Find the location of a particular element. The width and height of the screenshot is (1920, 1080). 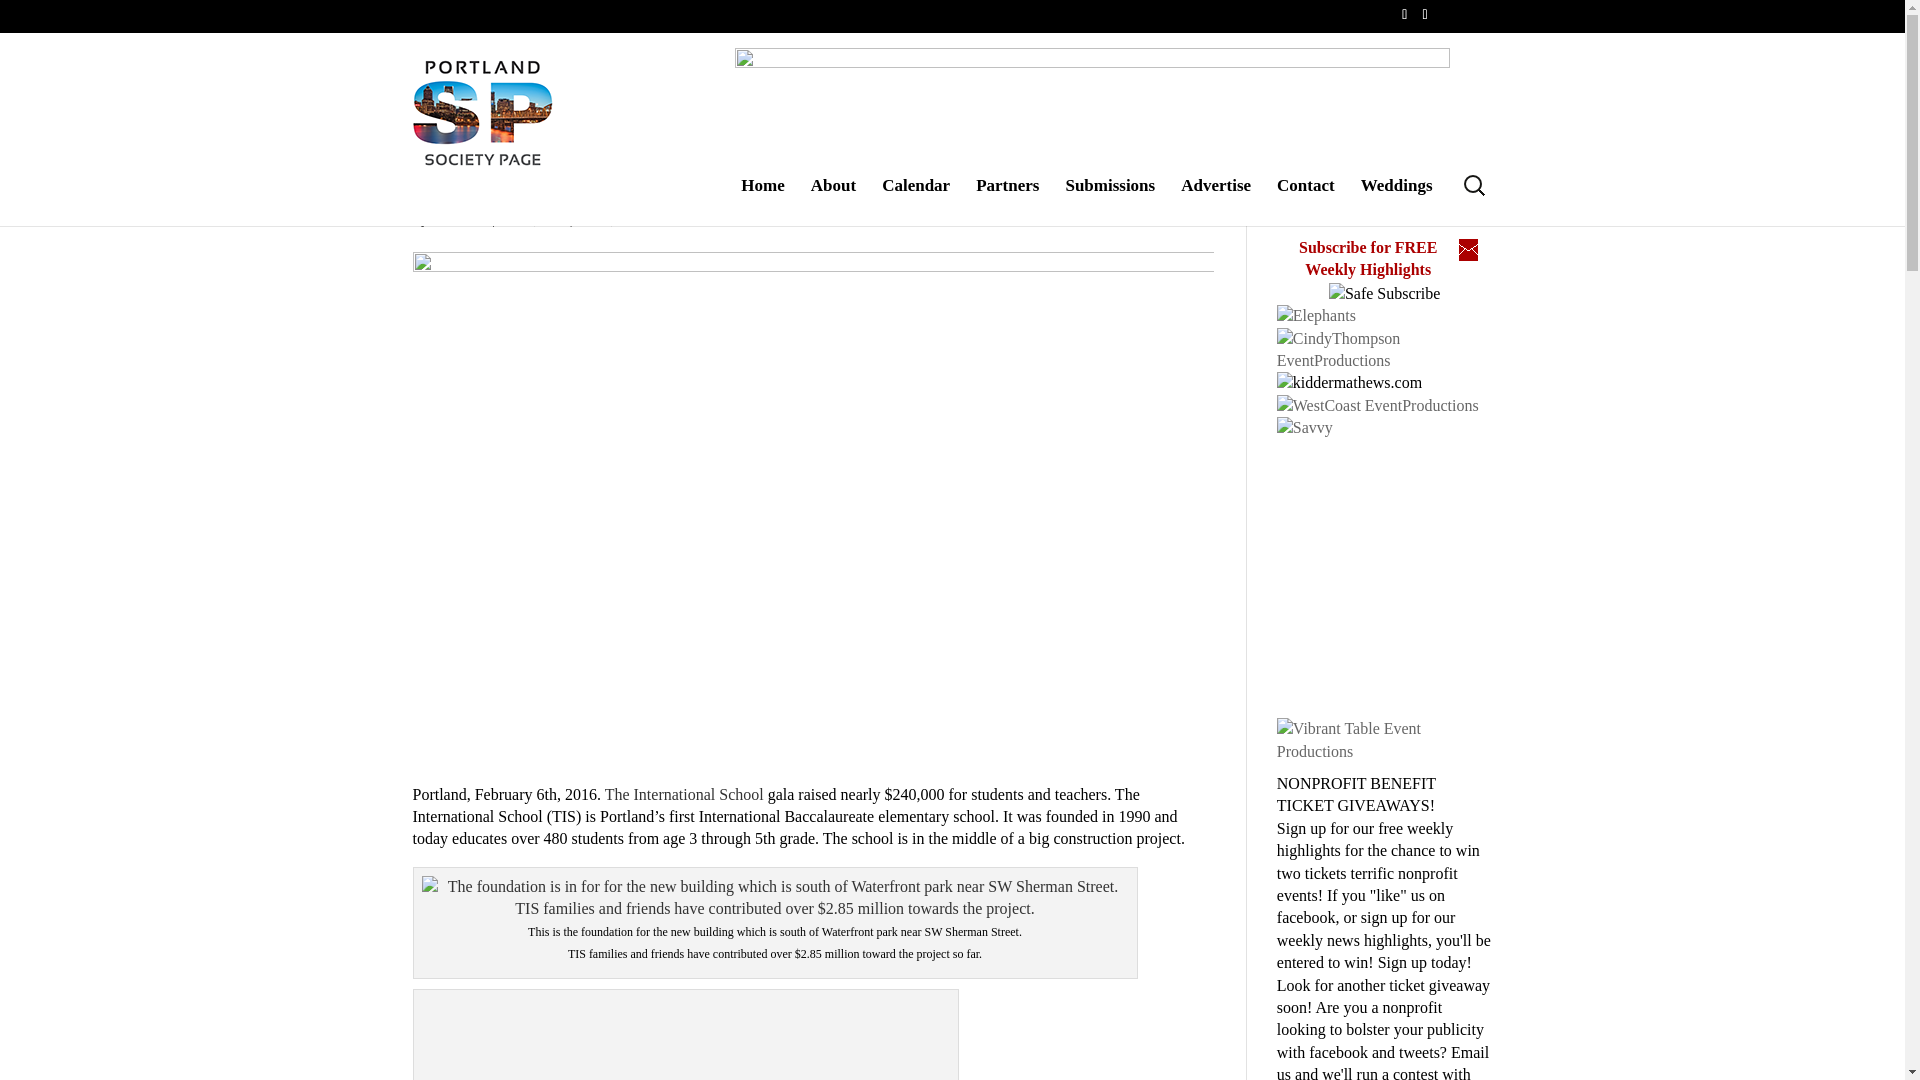

The International School is located at coordinates (684, 794).